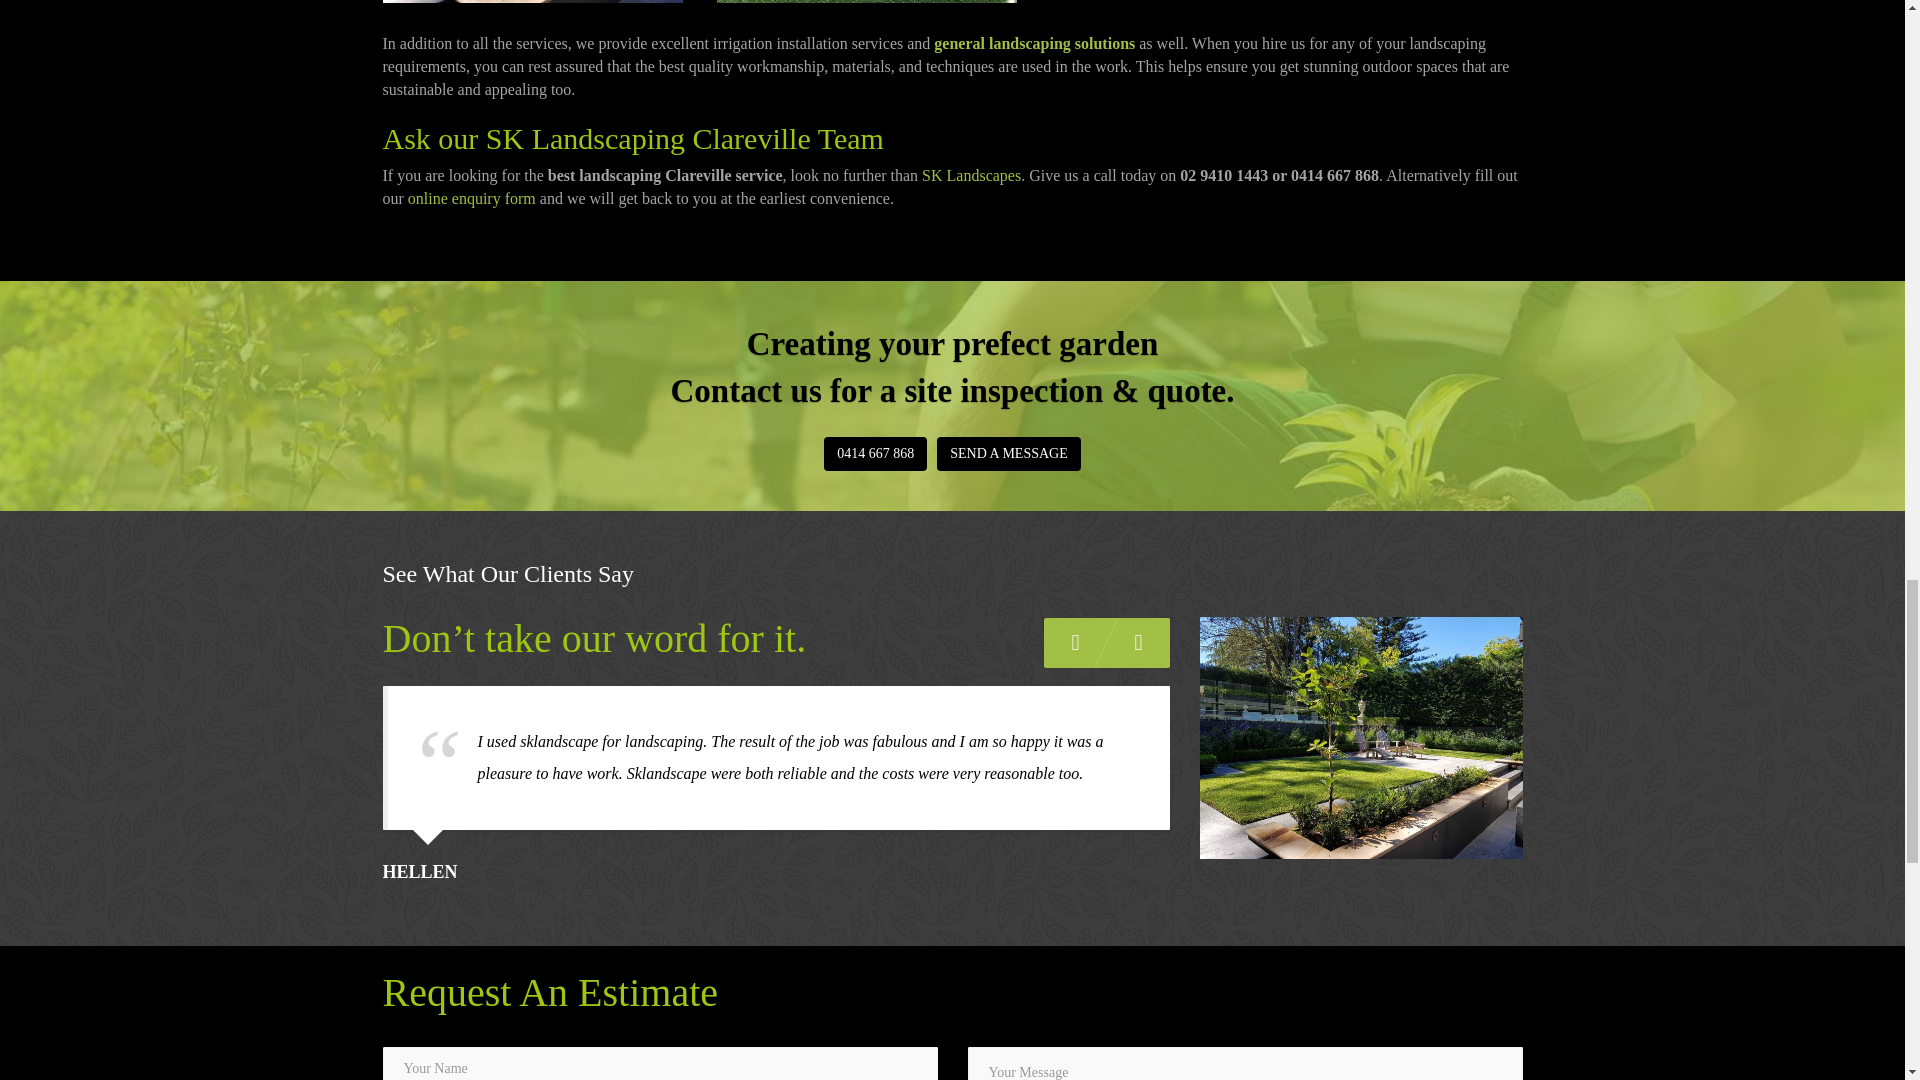 This screenshot has width=1920, height=1080. What do you see at coordinates (875, 454) in the screenshot?
I see `0414 667 868` at bounding box center [875, 454].